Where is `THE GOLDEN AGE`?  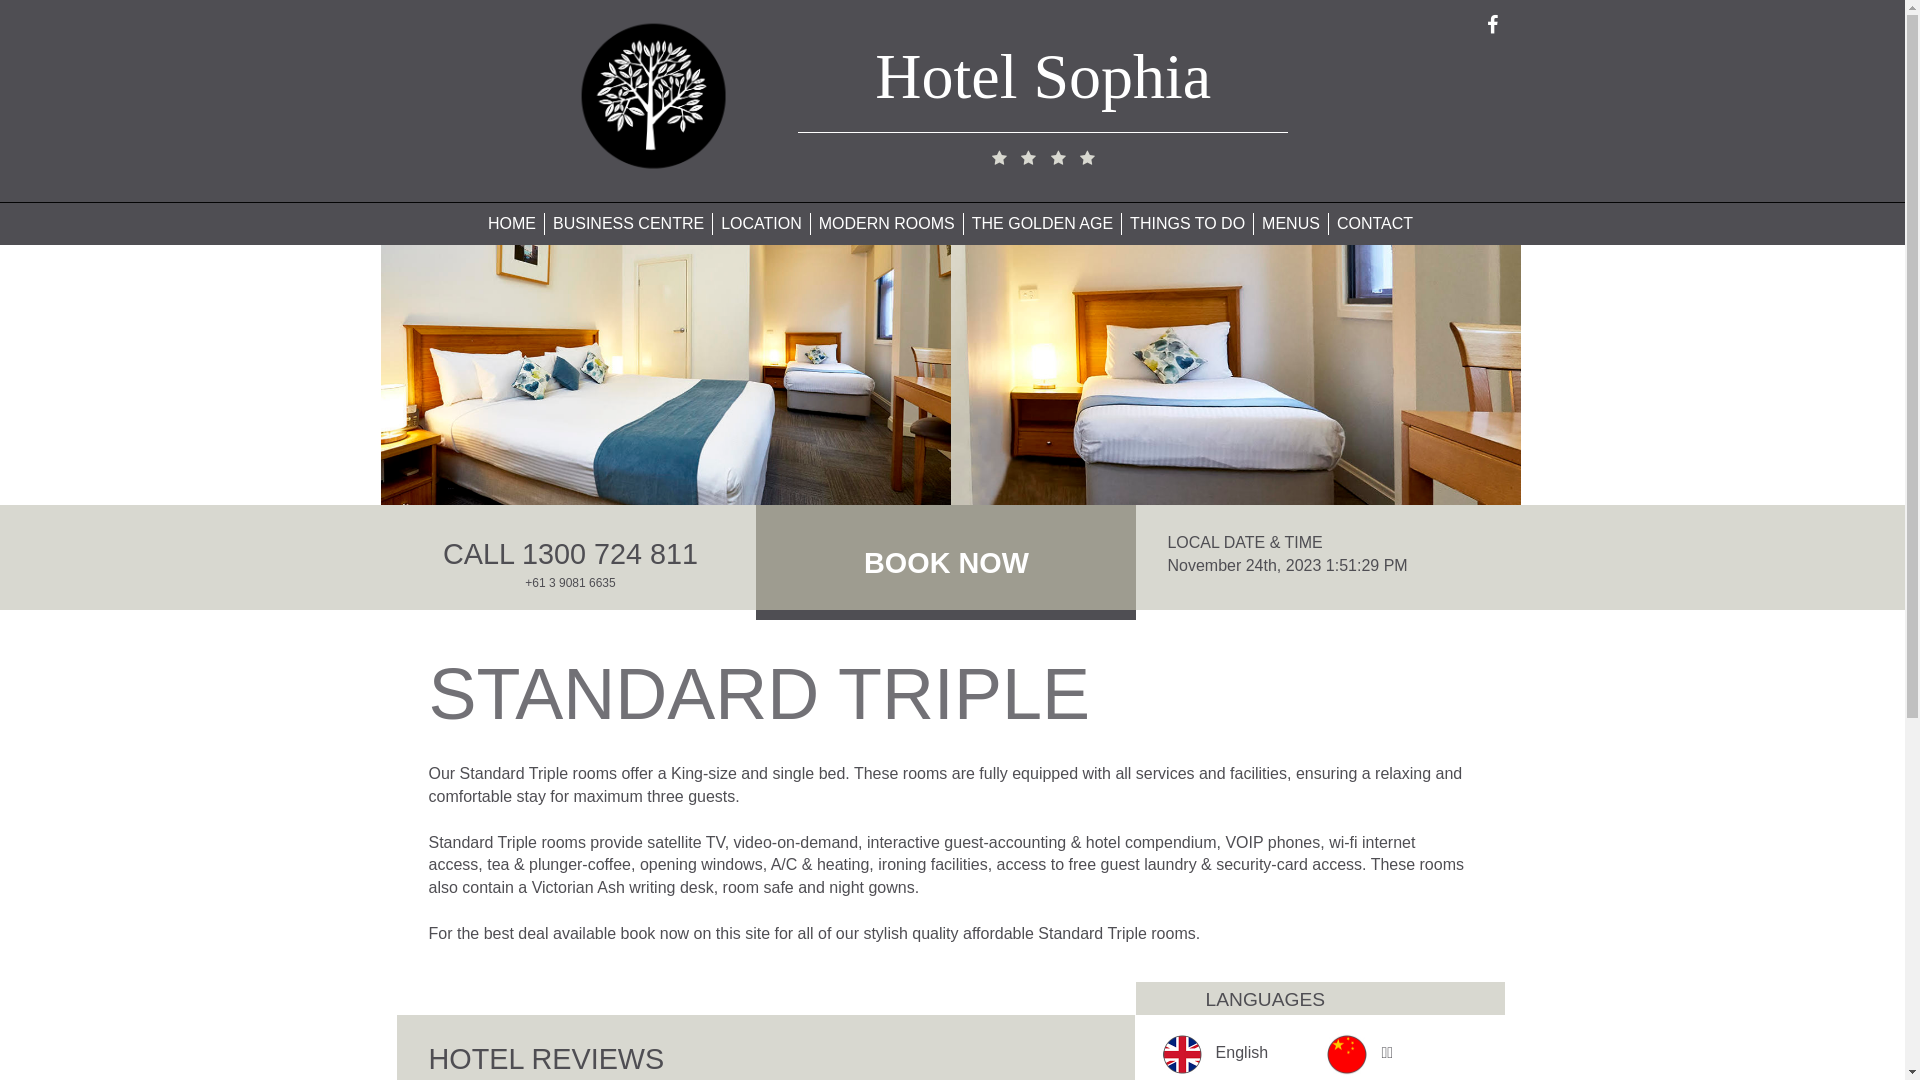 THE GOLDEN AGE is located at coordinates (1042, 224).